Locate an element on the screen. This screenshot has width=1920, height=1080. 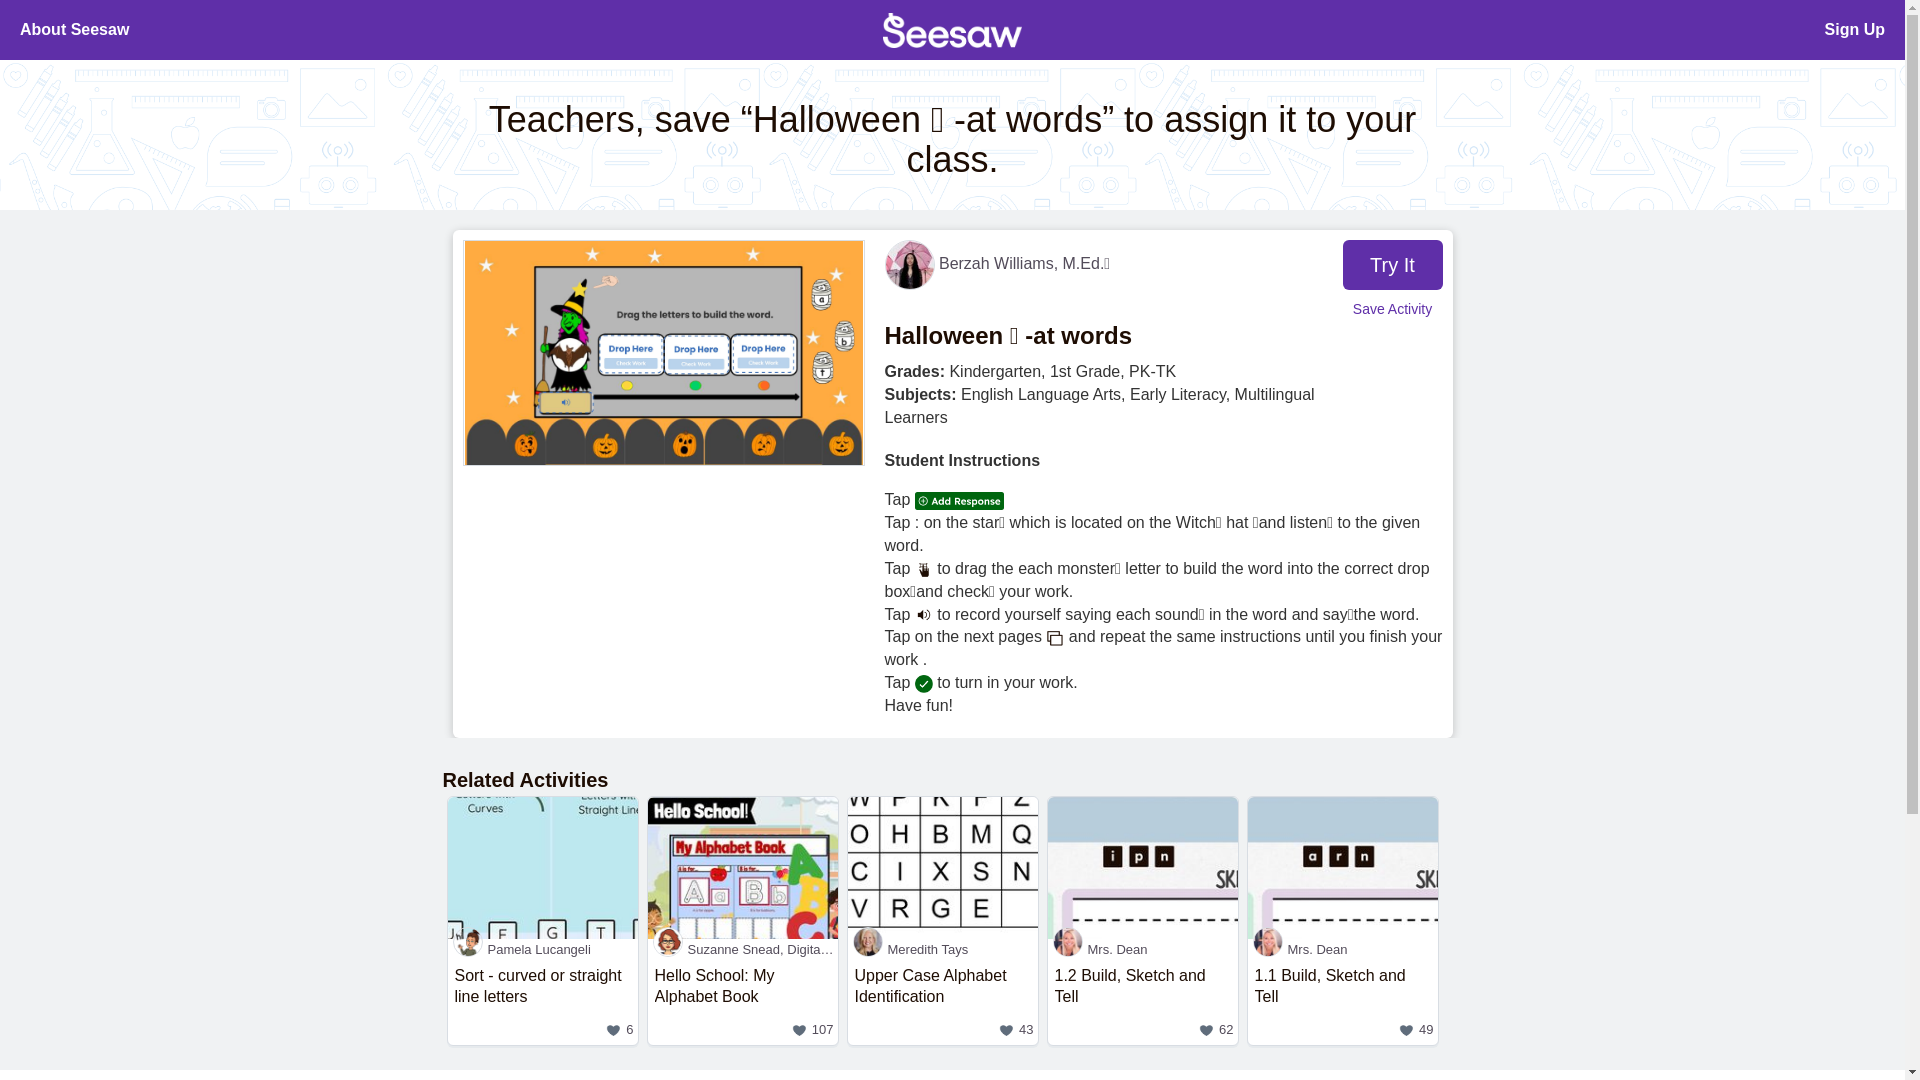
About Seesaw is located at coordinates (74, 30).